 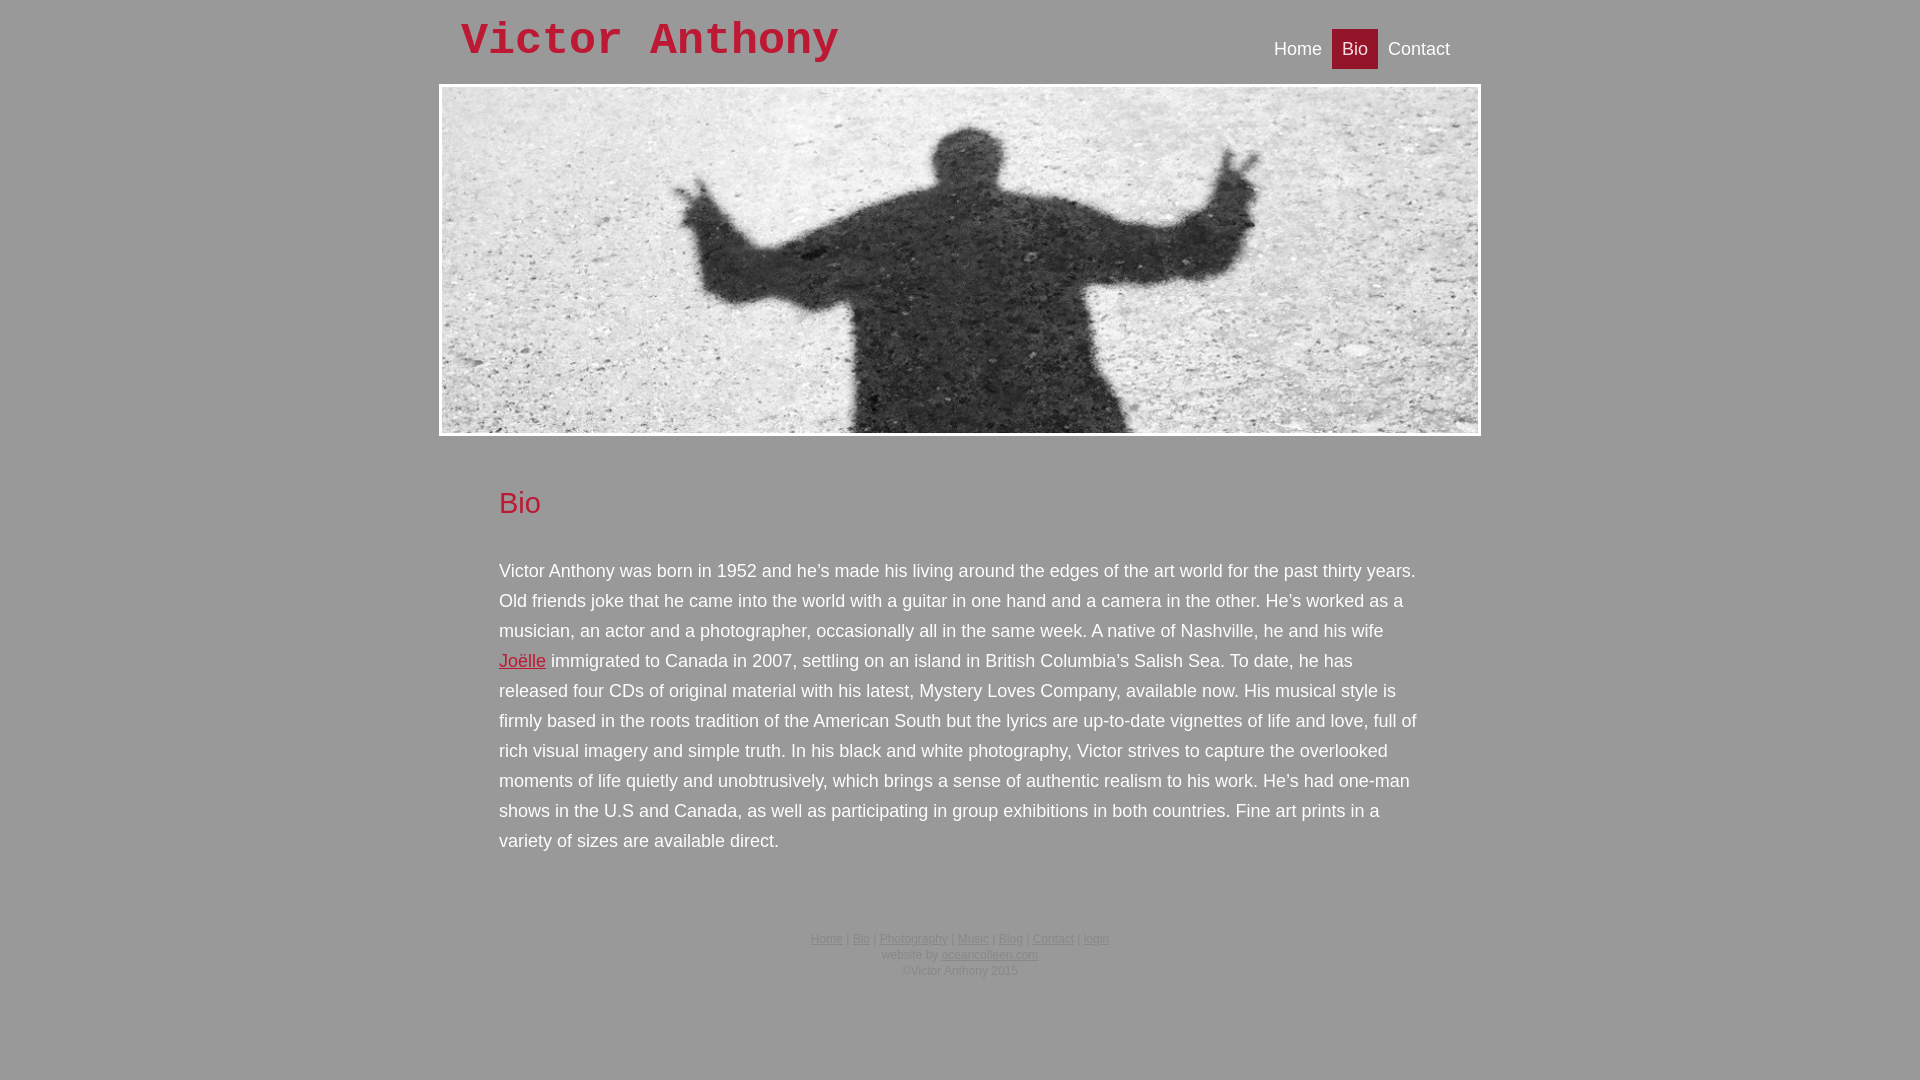 What do you see at coordinates (1418, 49) in the screenshot?
I see `Contact` at bounding box center [1418, 49].